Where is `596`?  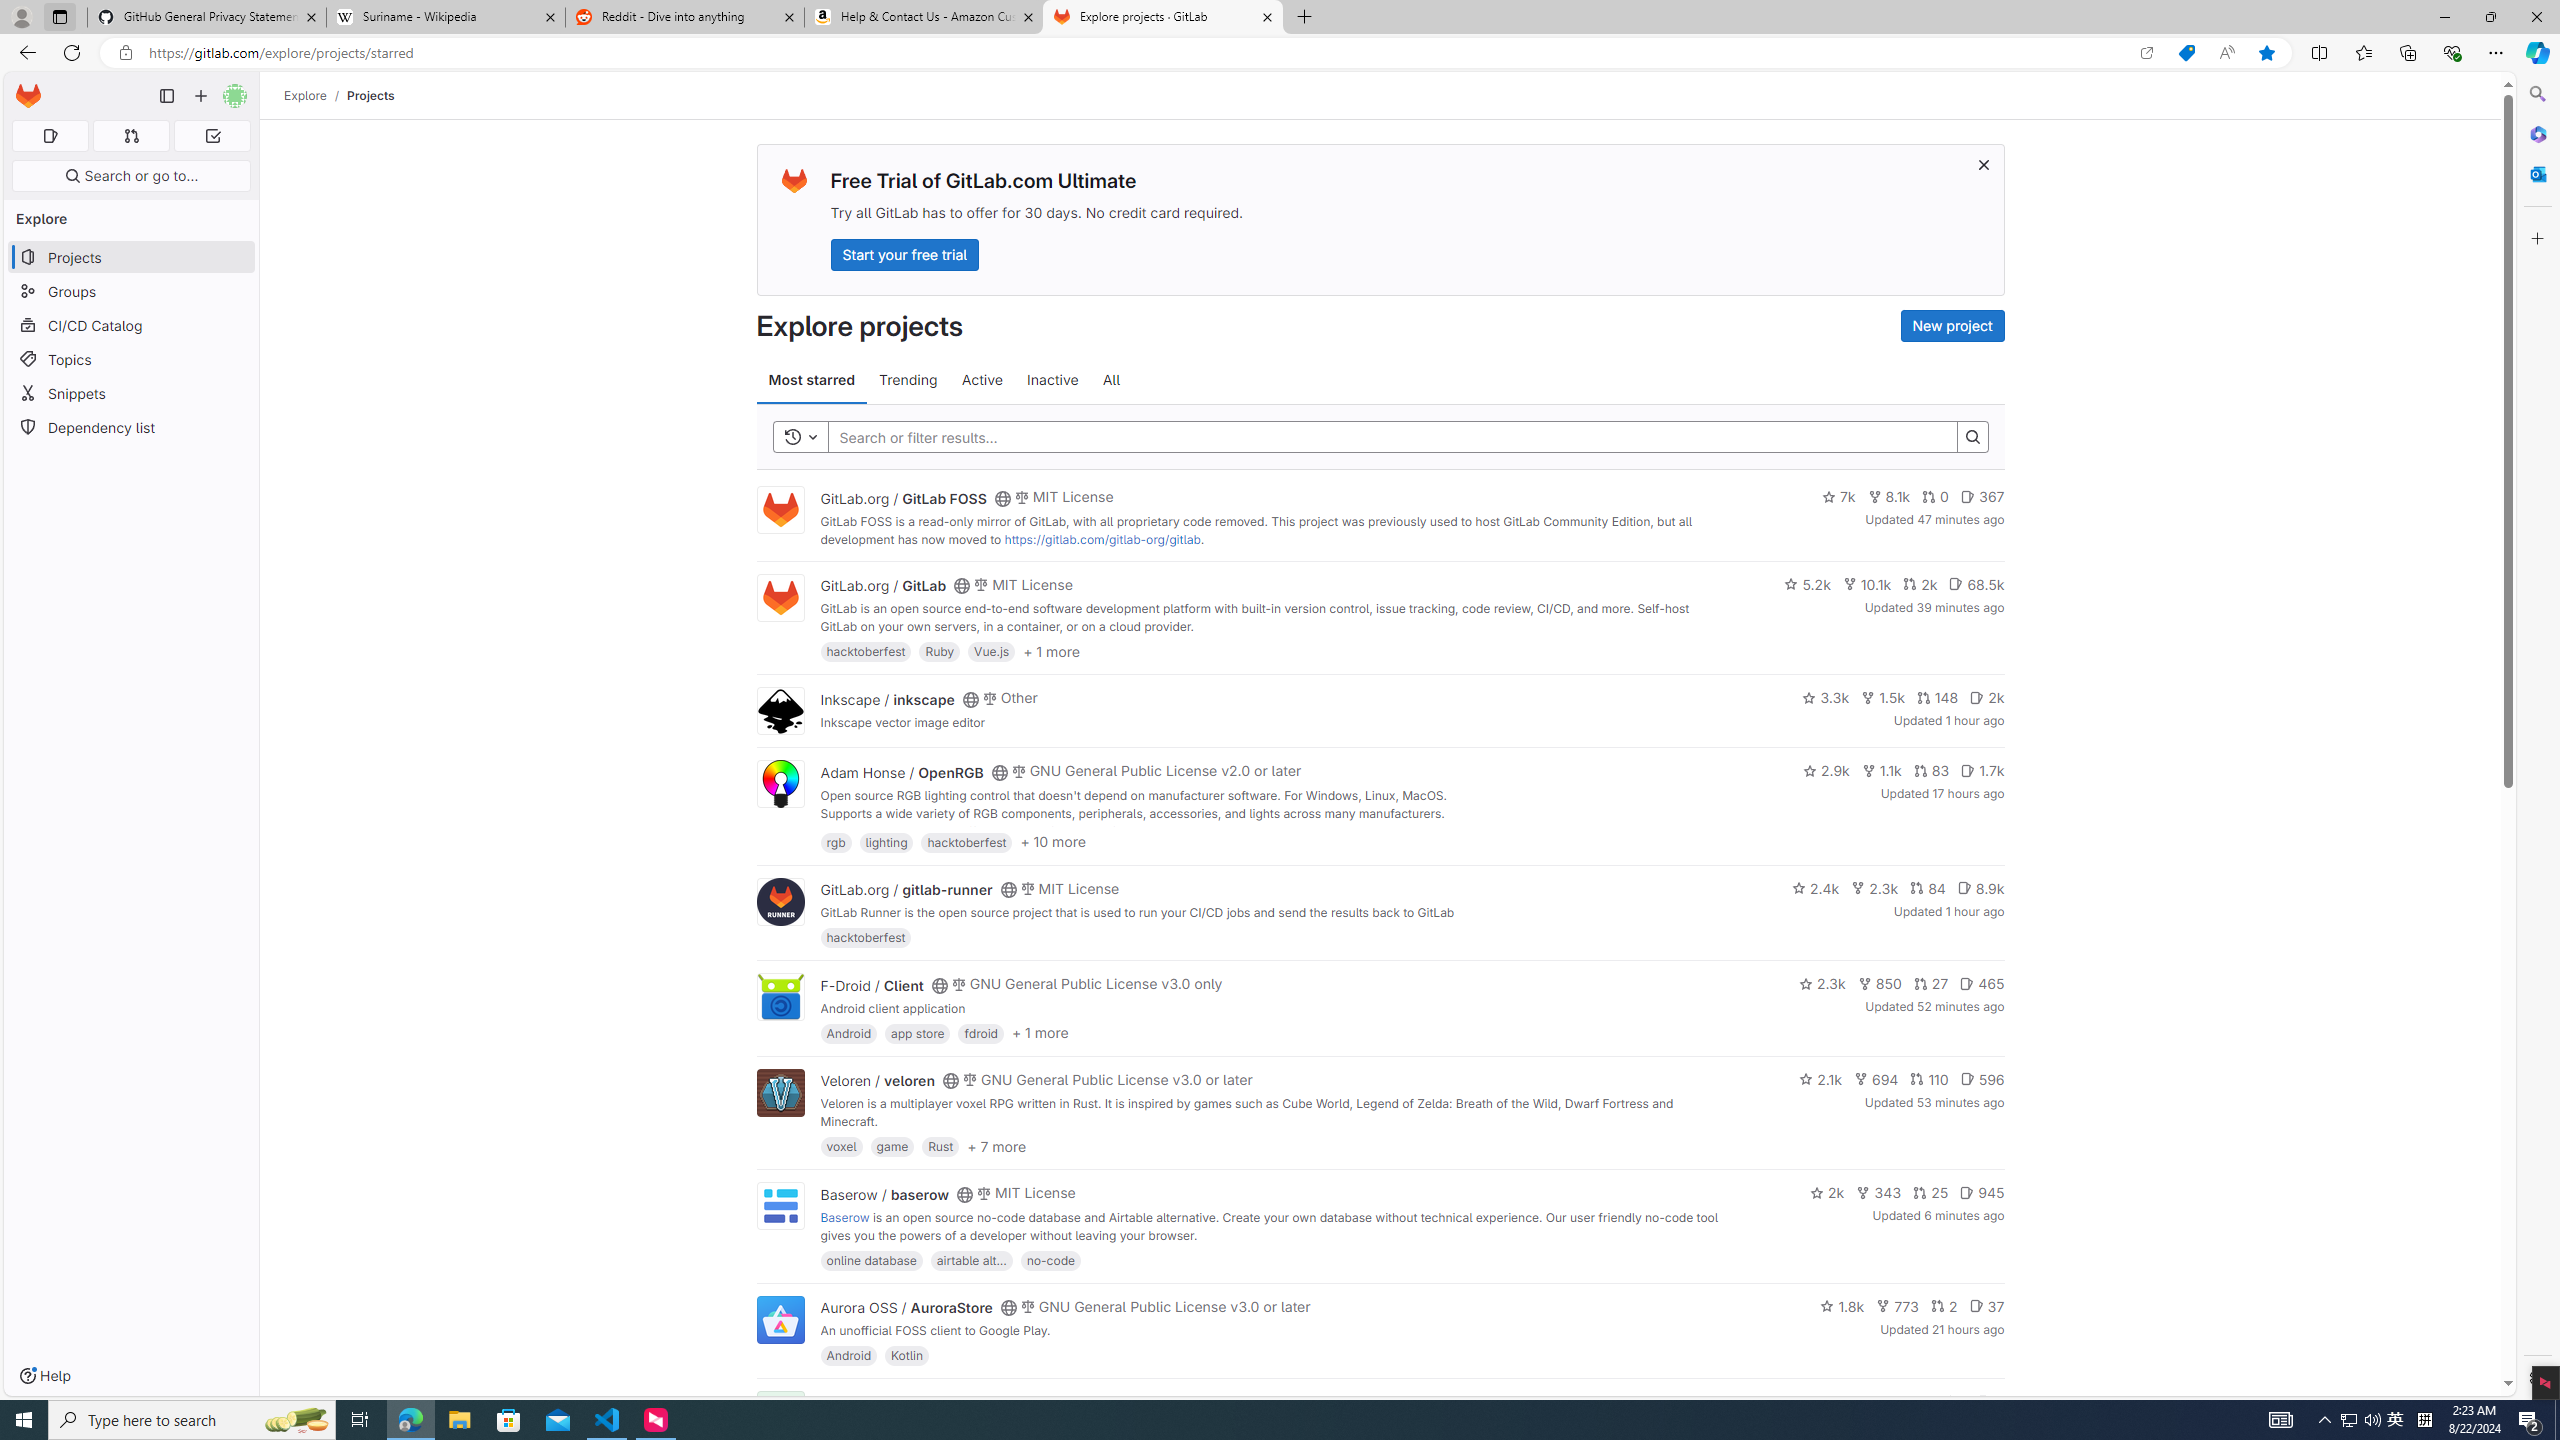 596 is located at coordinates (1982, 1079).